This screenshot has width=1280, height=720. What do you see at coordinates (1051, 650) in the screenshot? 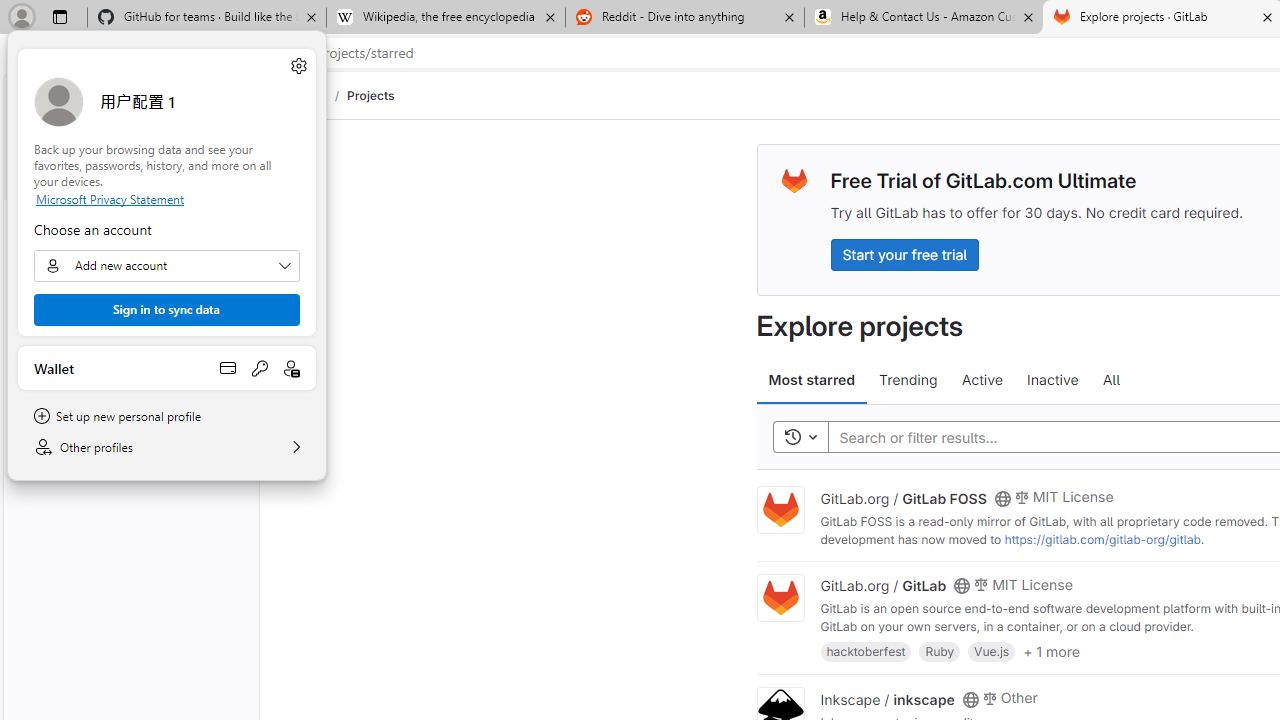
I see `+ 1 more` at bounding box center [1051, 650].